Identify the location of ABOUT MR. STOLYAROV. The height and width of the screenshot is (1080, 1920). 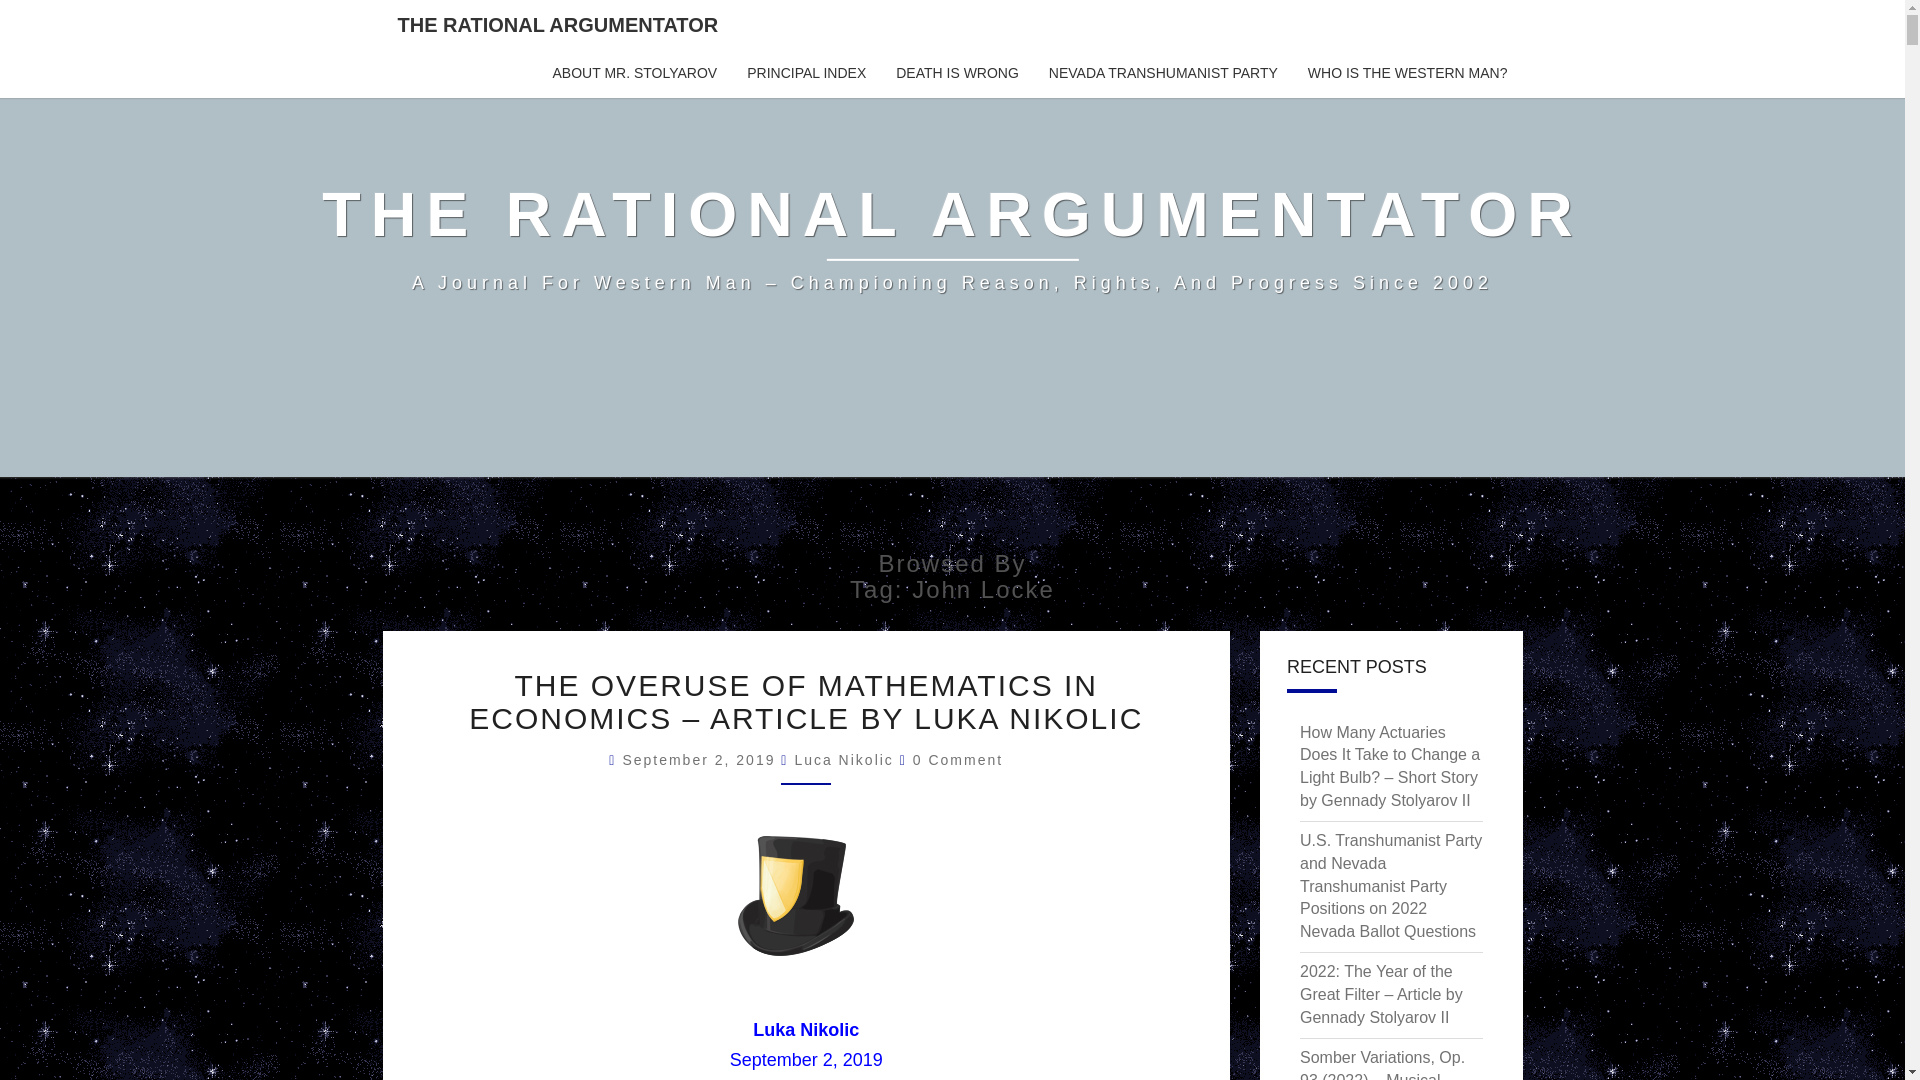
(635, 74).